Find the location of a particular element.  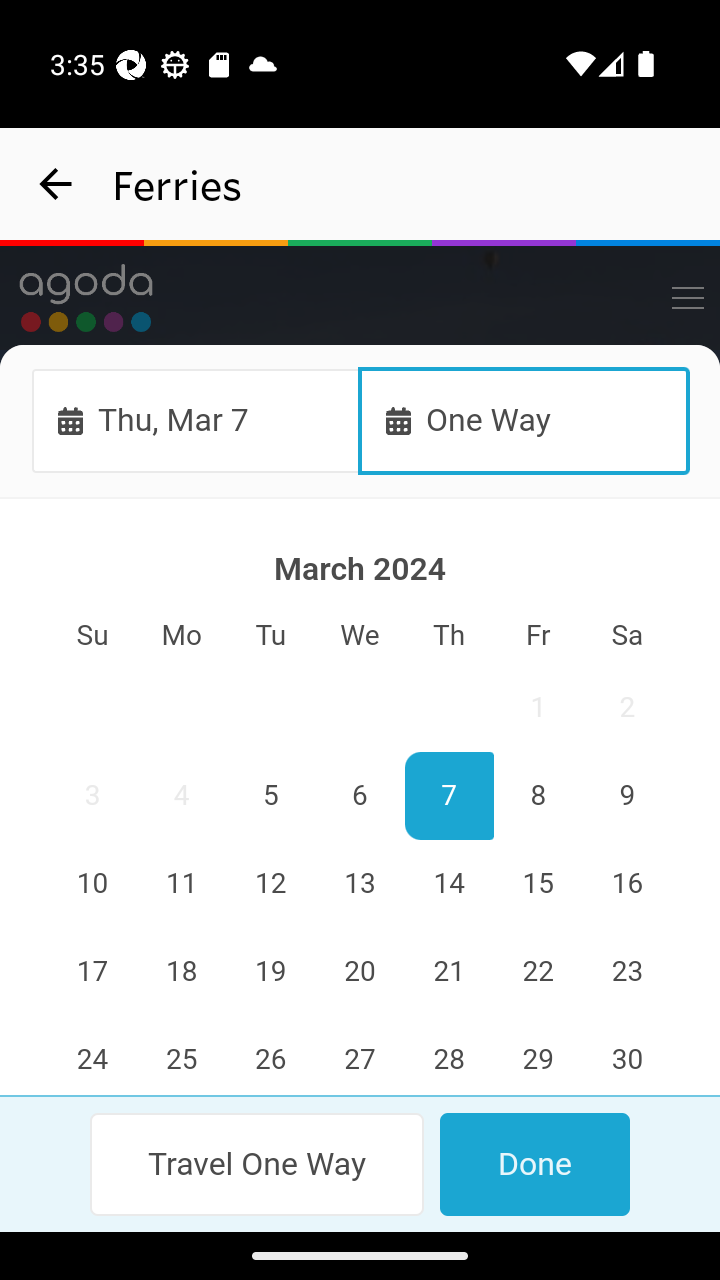

One Way is located at coordinates (524, 420).